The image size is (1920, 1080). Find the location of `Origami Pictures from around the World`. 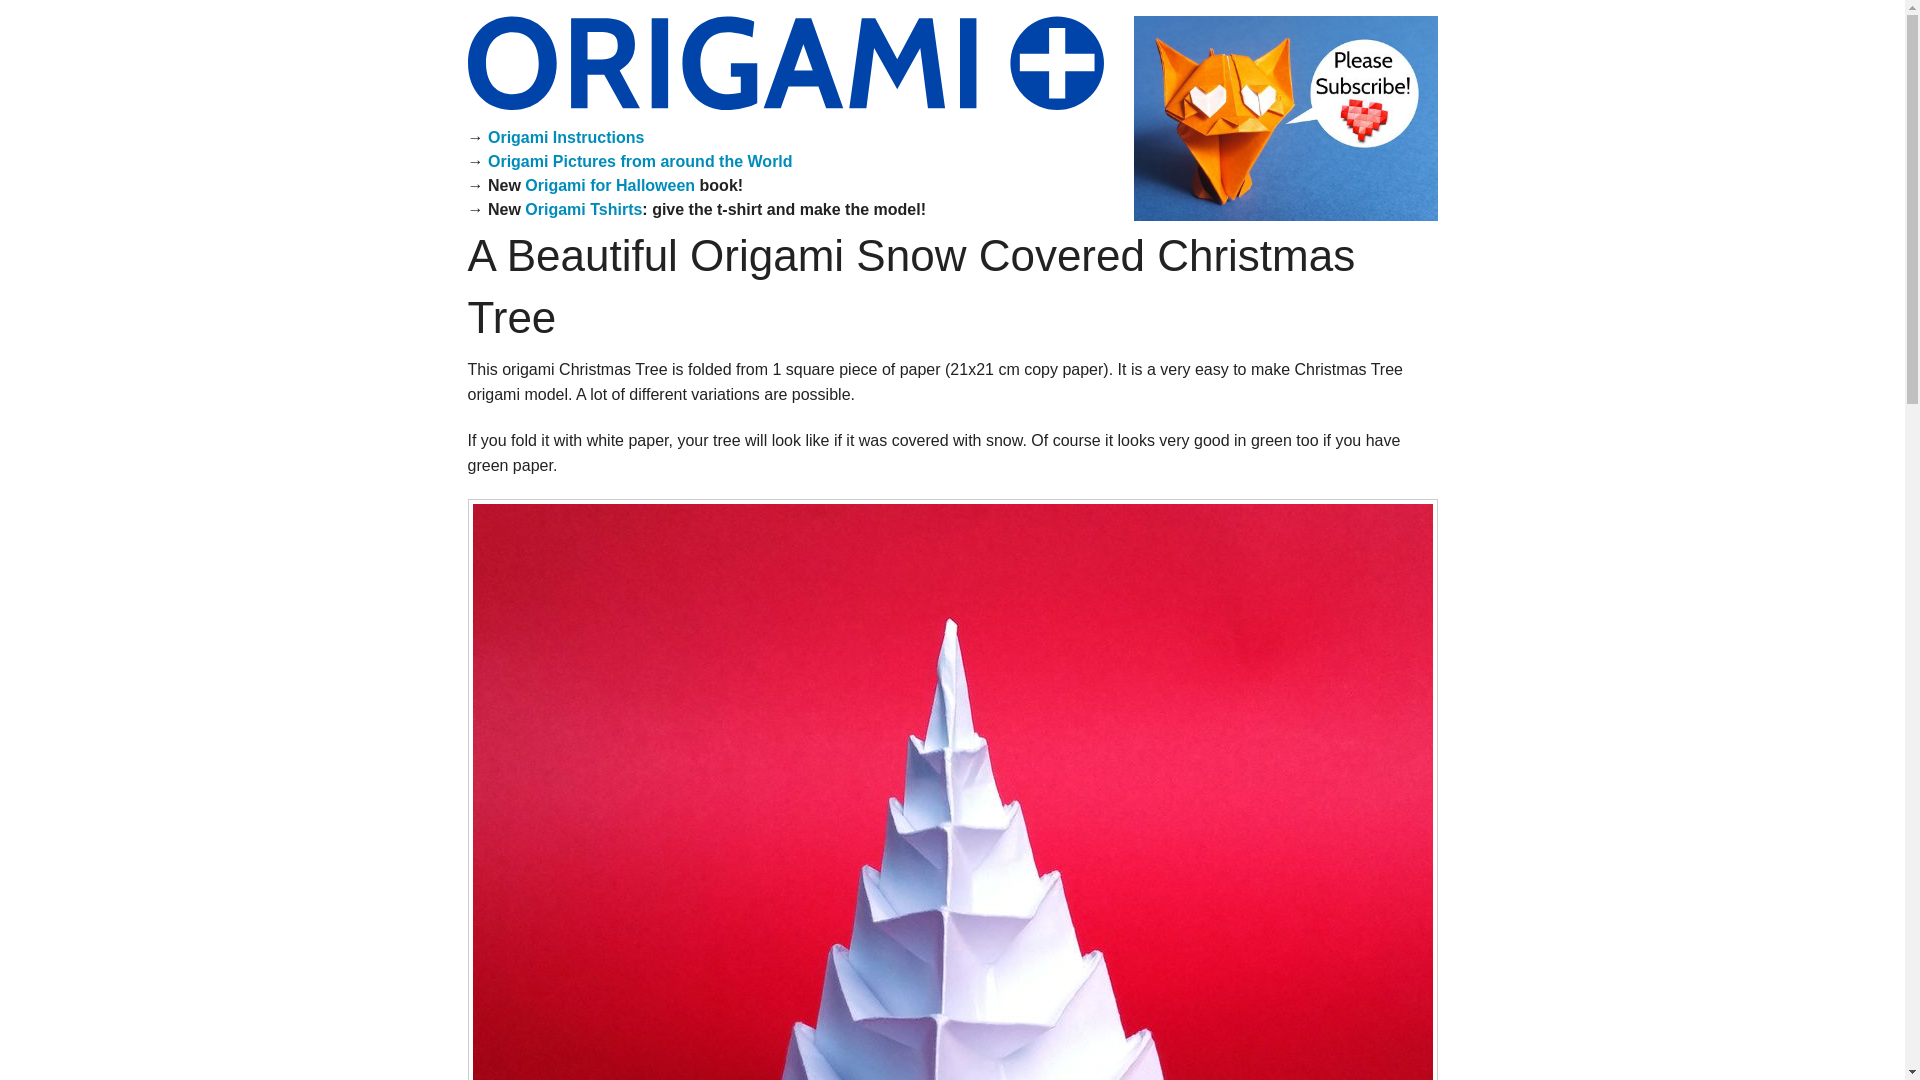

Origami Pictures from around the World is located at coordinates (640, 161).